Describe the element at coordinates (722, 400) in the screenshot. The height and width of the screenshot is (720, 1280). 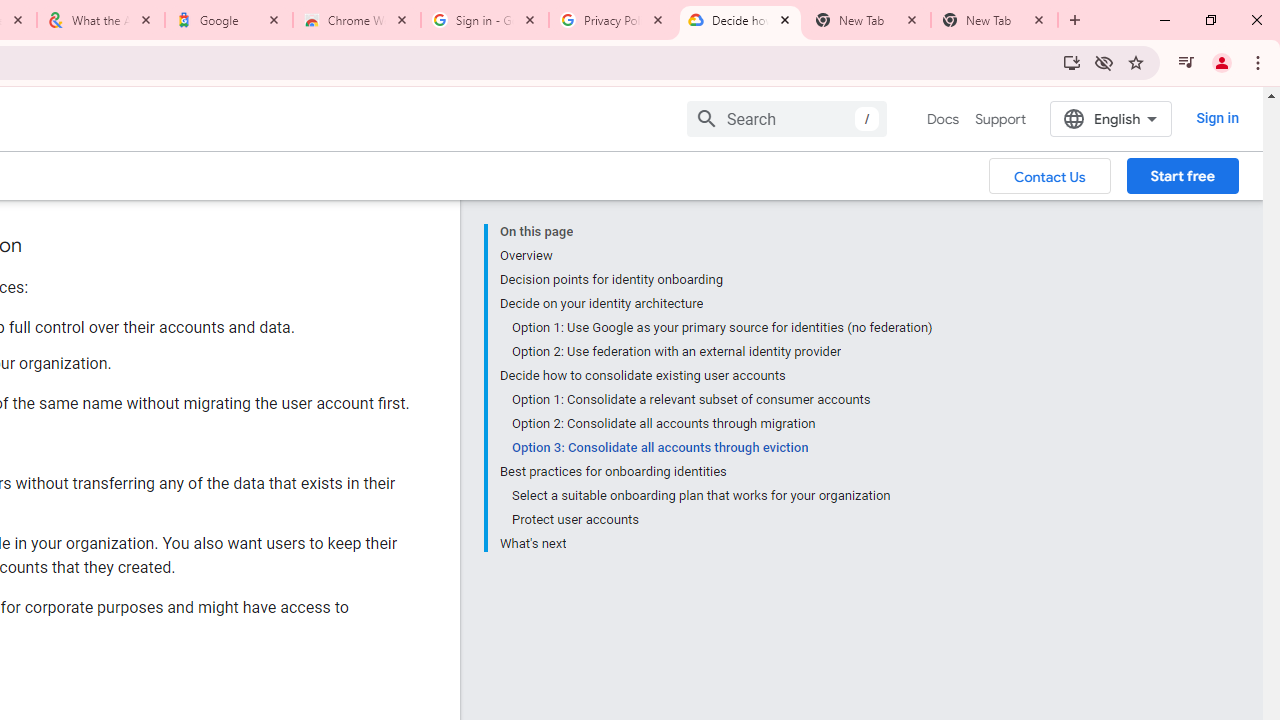
I see `Option 1: Consolidate a relevant subset of consumer accounts` at that location.